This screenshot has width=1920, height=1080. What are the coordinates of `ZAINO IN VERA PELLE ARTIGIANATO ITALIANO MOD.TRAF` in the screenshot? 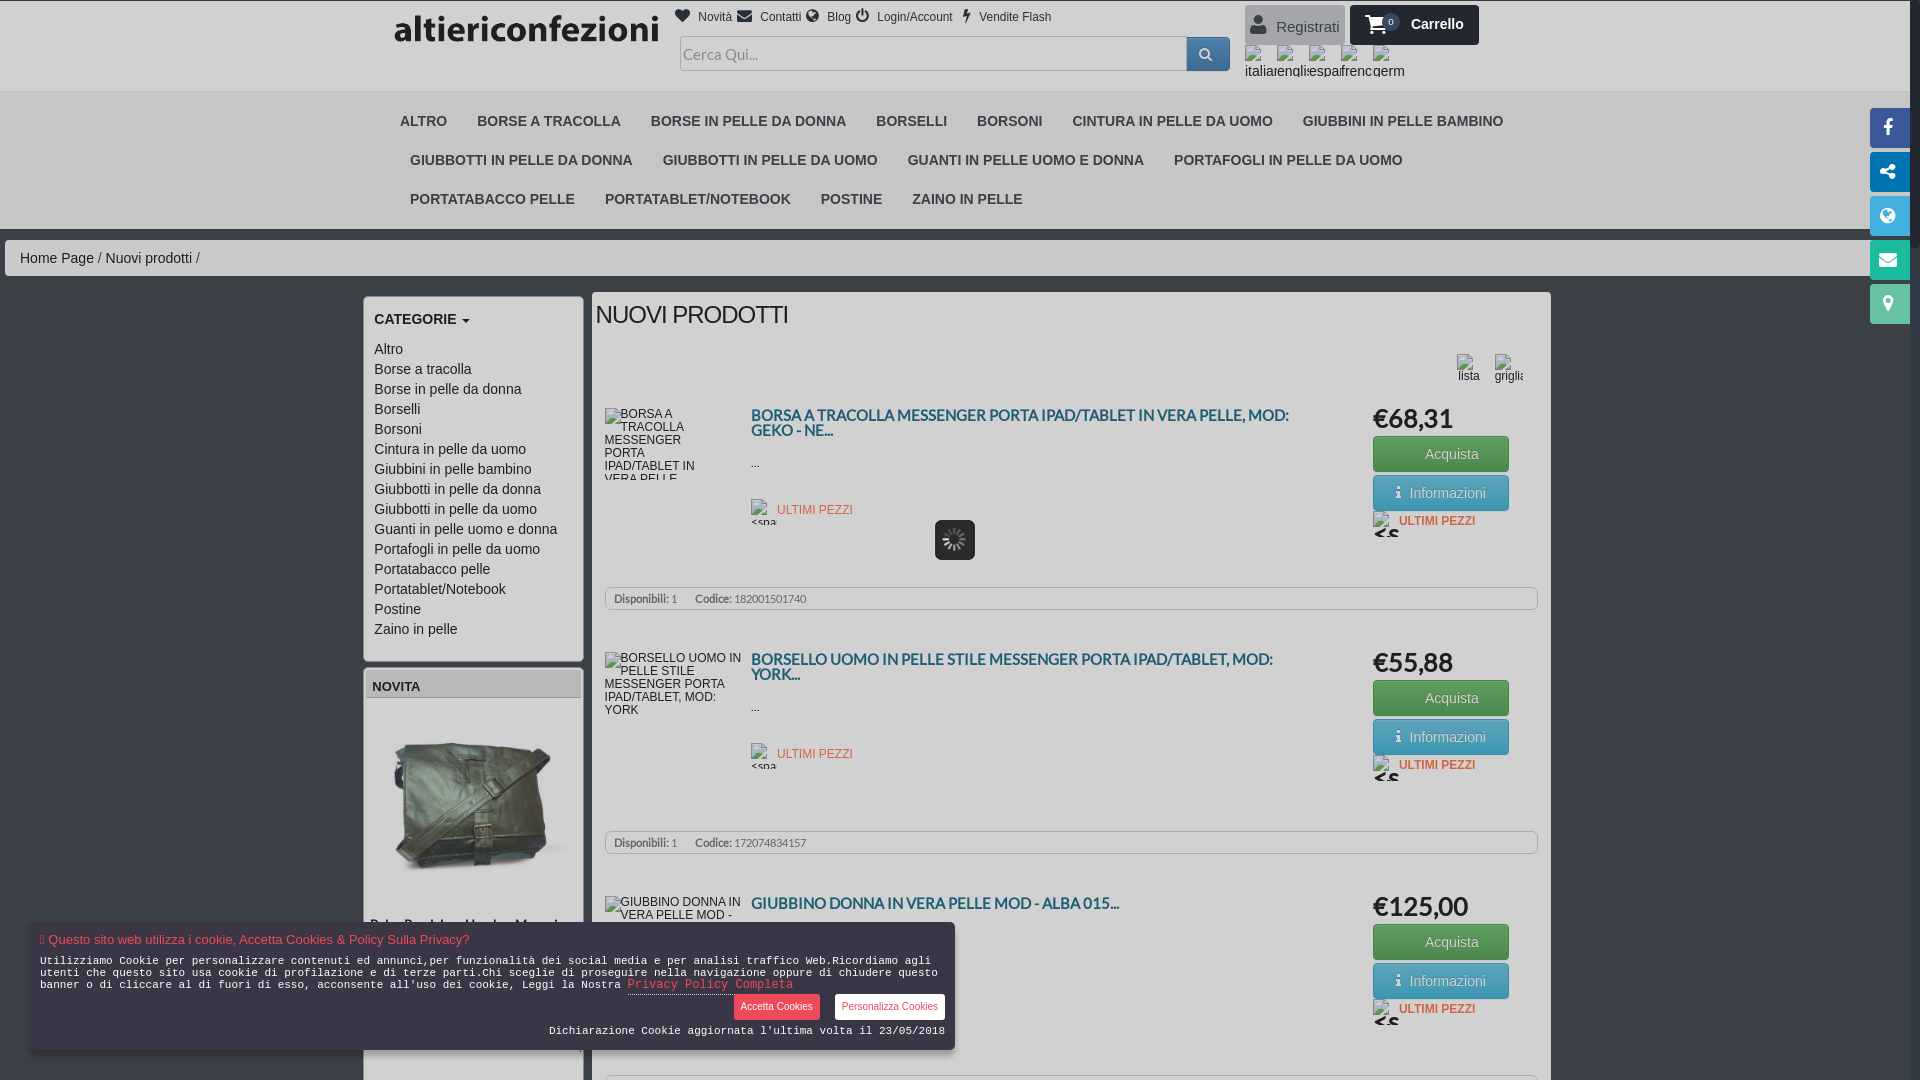 It's located at (685, 866).